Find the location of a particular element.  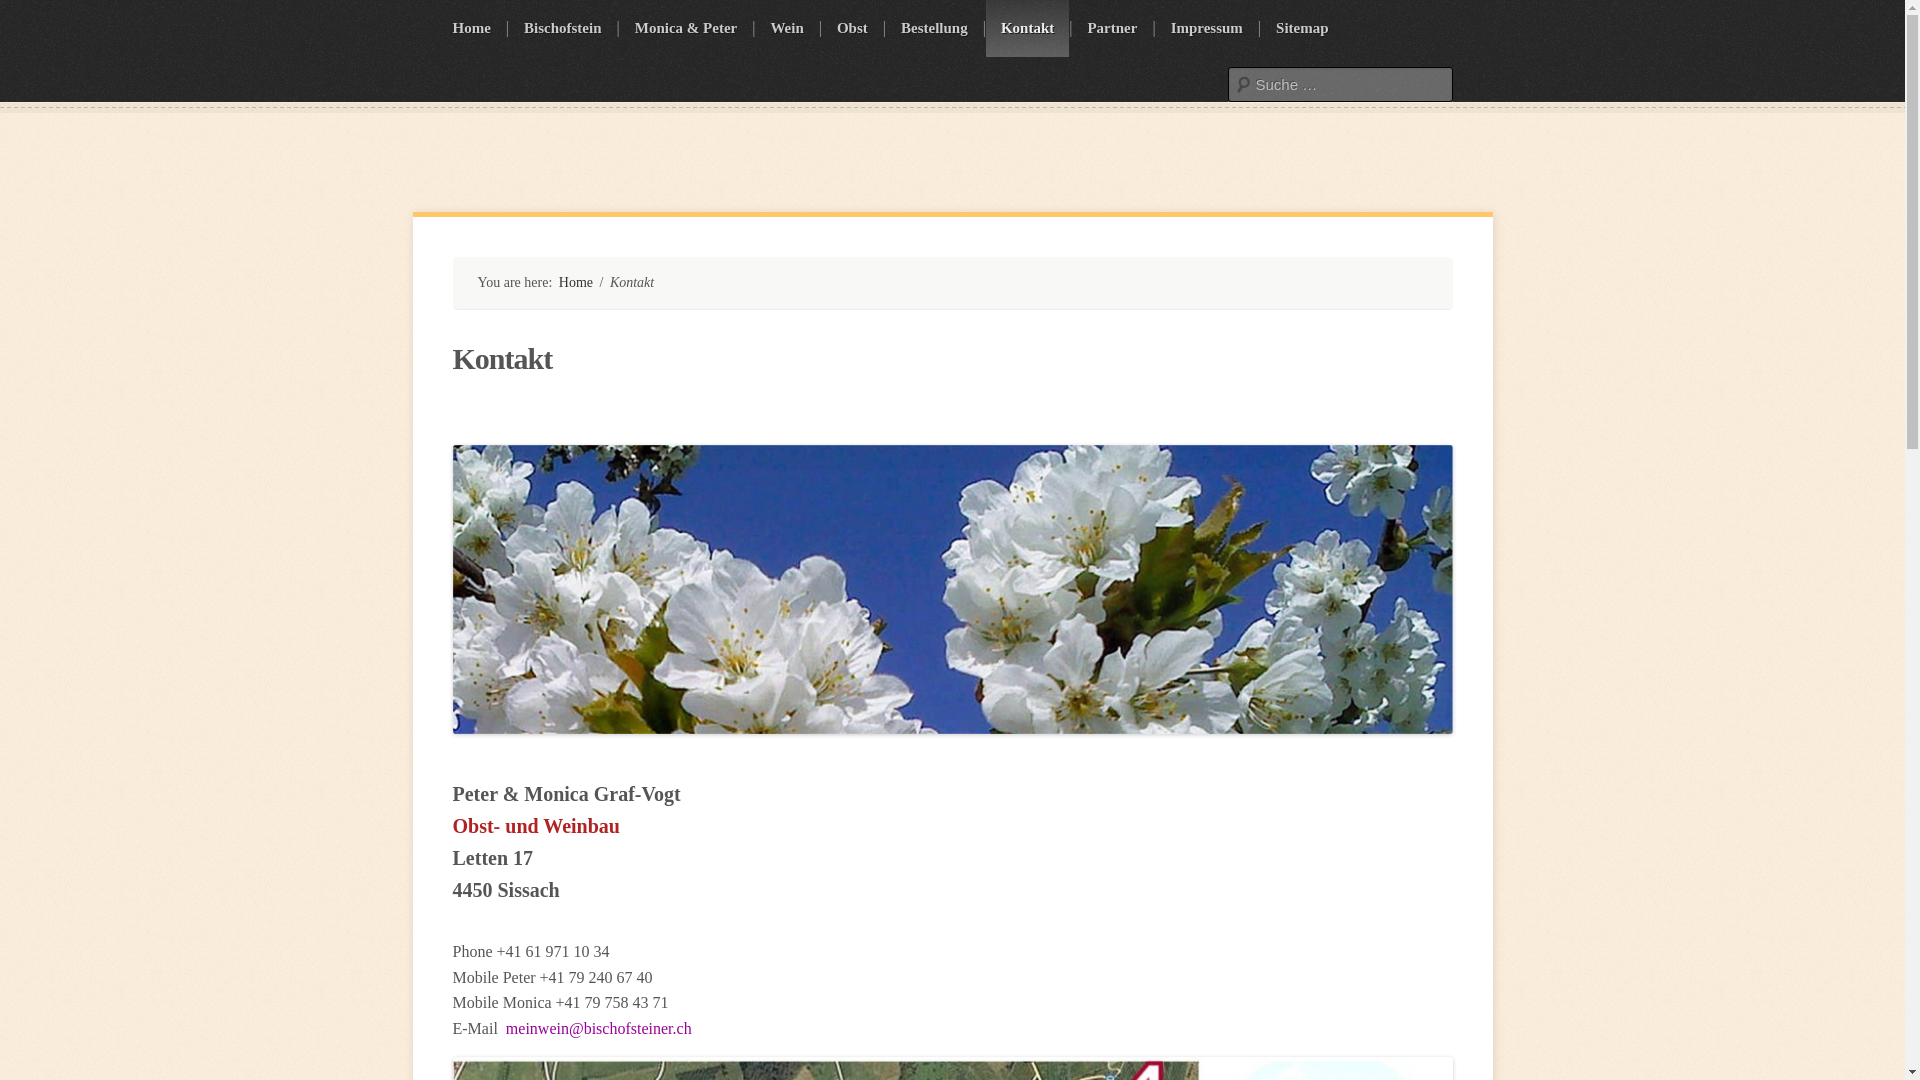

Skip to content is located at coordinates (438, 0).